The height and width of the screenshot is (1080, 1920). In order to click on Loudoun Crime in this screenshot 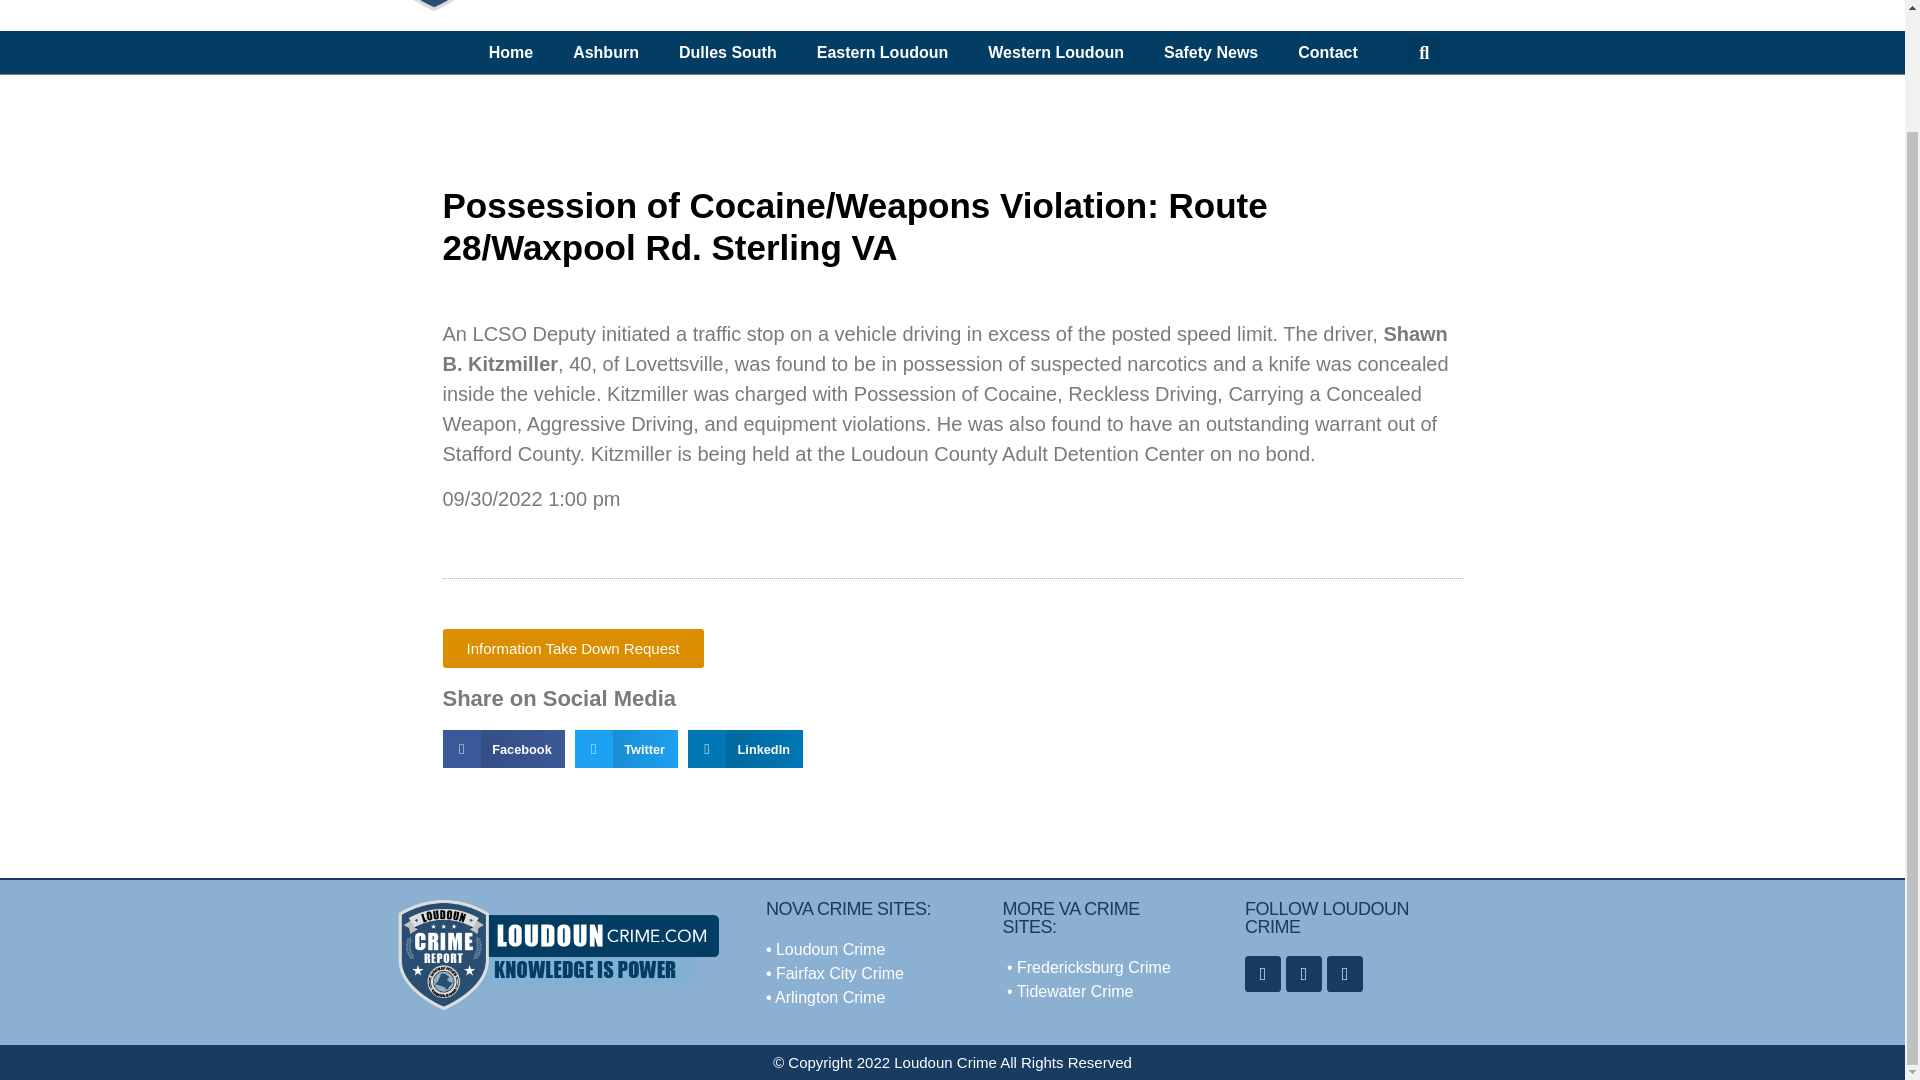, I will do `click(830, 948)`.